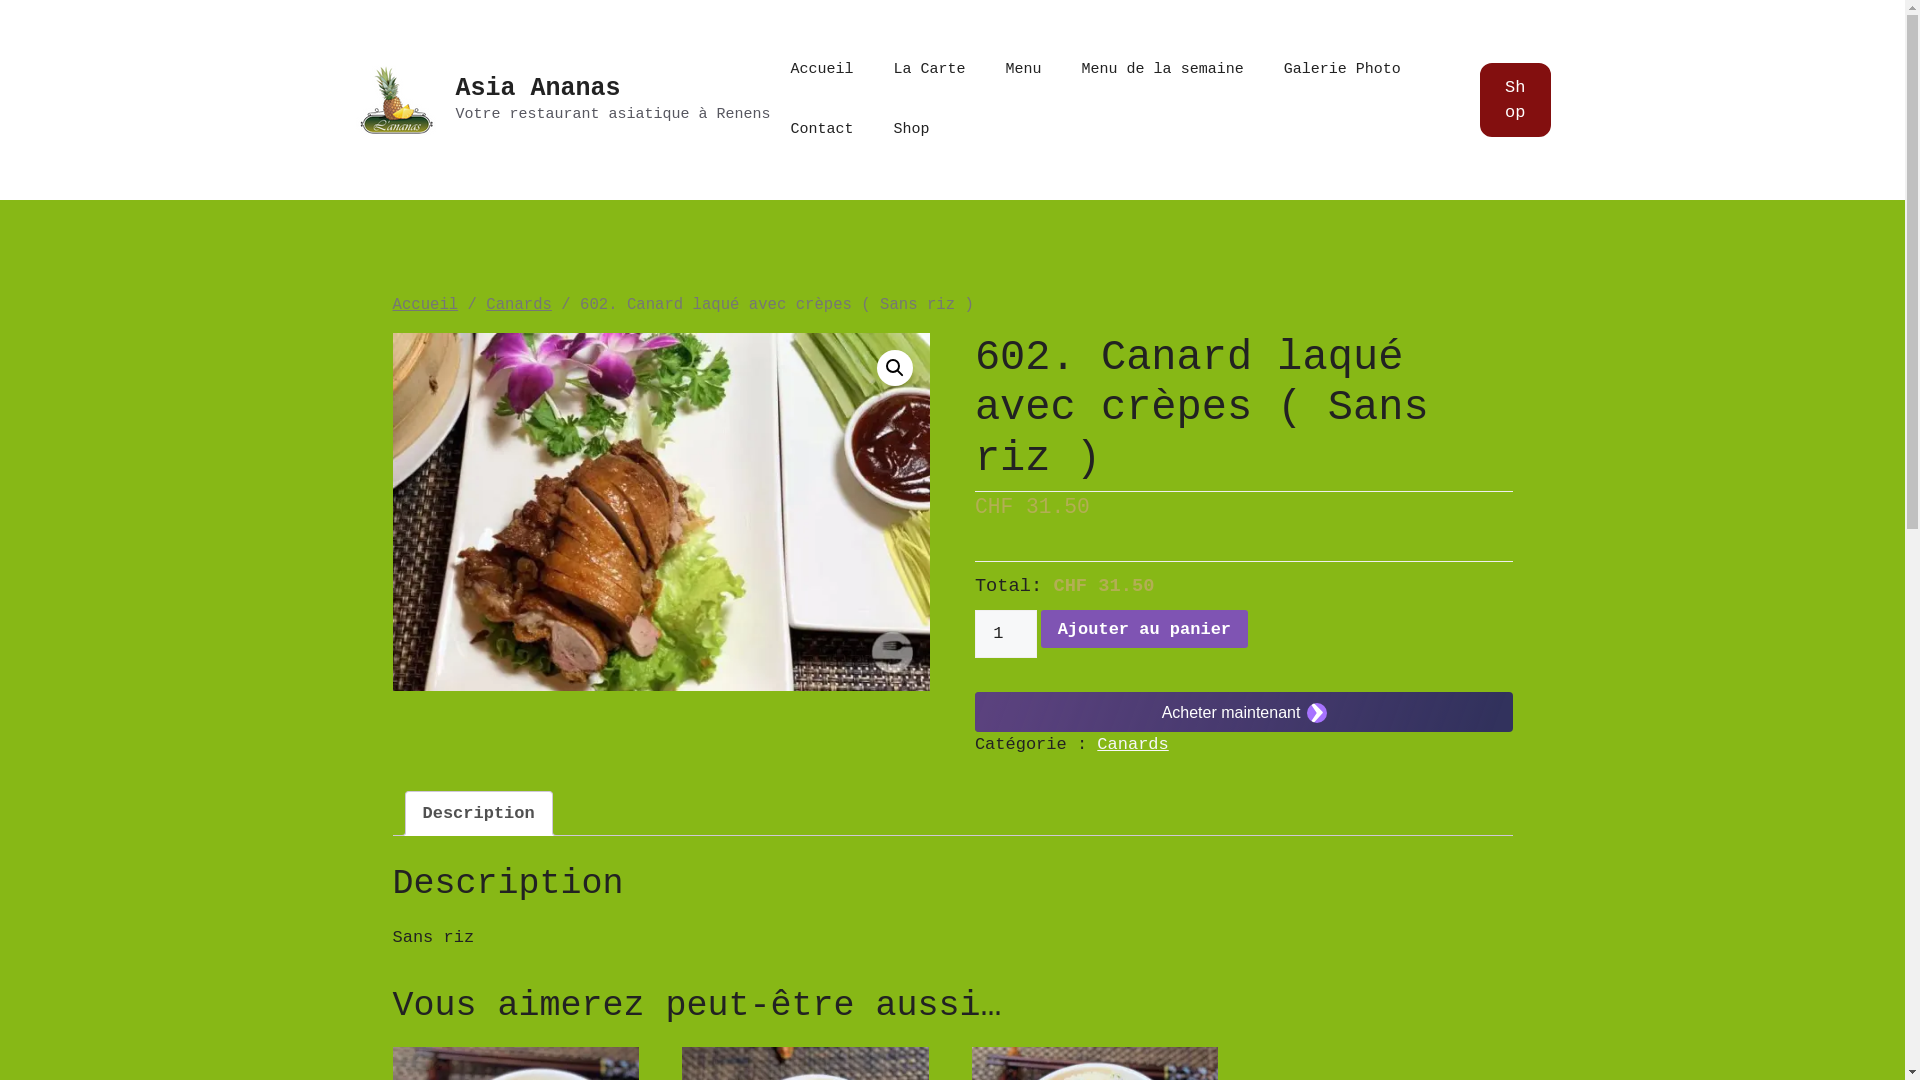 Image resolution: width=1920 pixels, height=1080 pixels. Describe the element at coordinates (425, 305) in the screenshot. I see `Accueil` at that location.